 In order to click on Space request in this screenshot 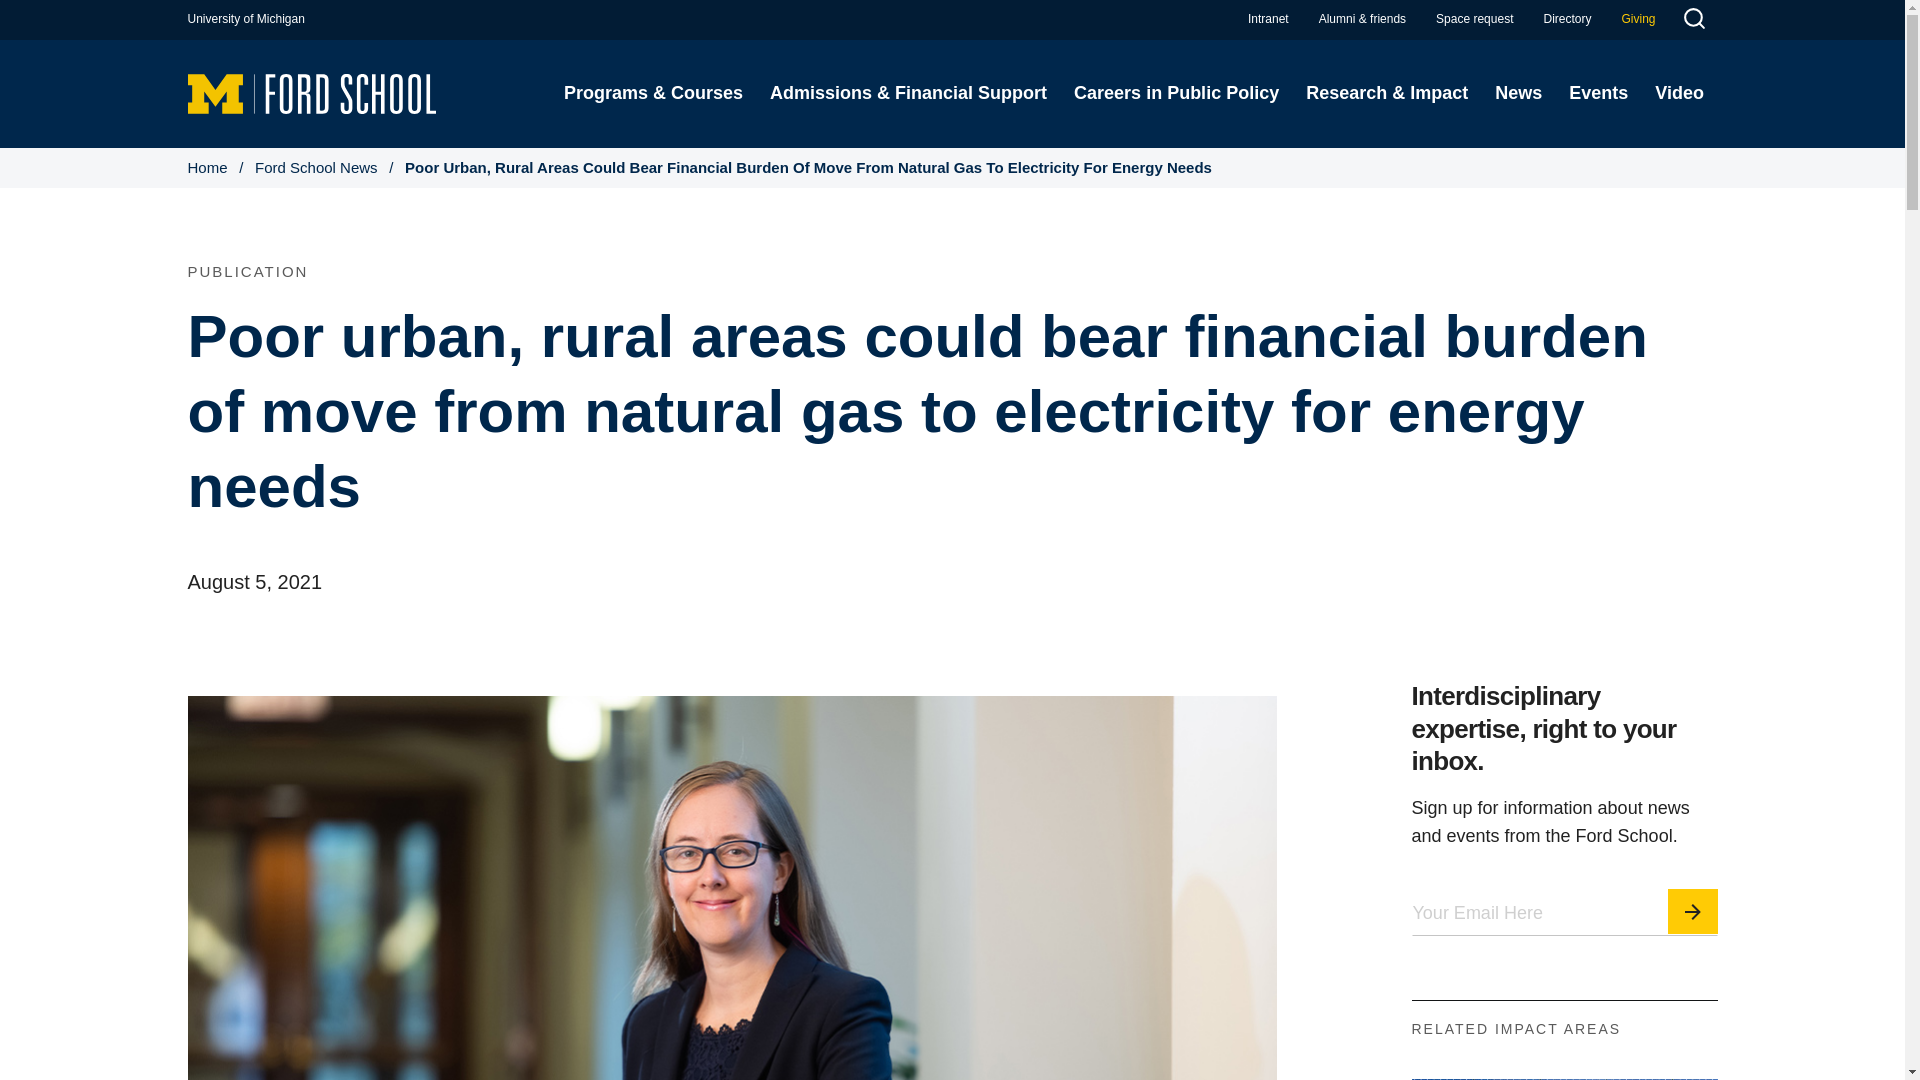, I will do `click(1474, 19)`.